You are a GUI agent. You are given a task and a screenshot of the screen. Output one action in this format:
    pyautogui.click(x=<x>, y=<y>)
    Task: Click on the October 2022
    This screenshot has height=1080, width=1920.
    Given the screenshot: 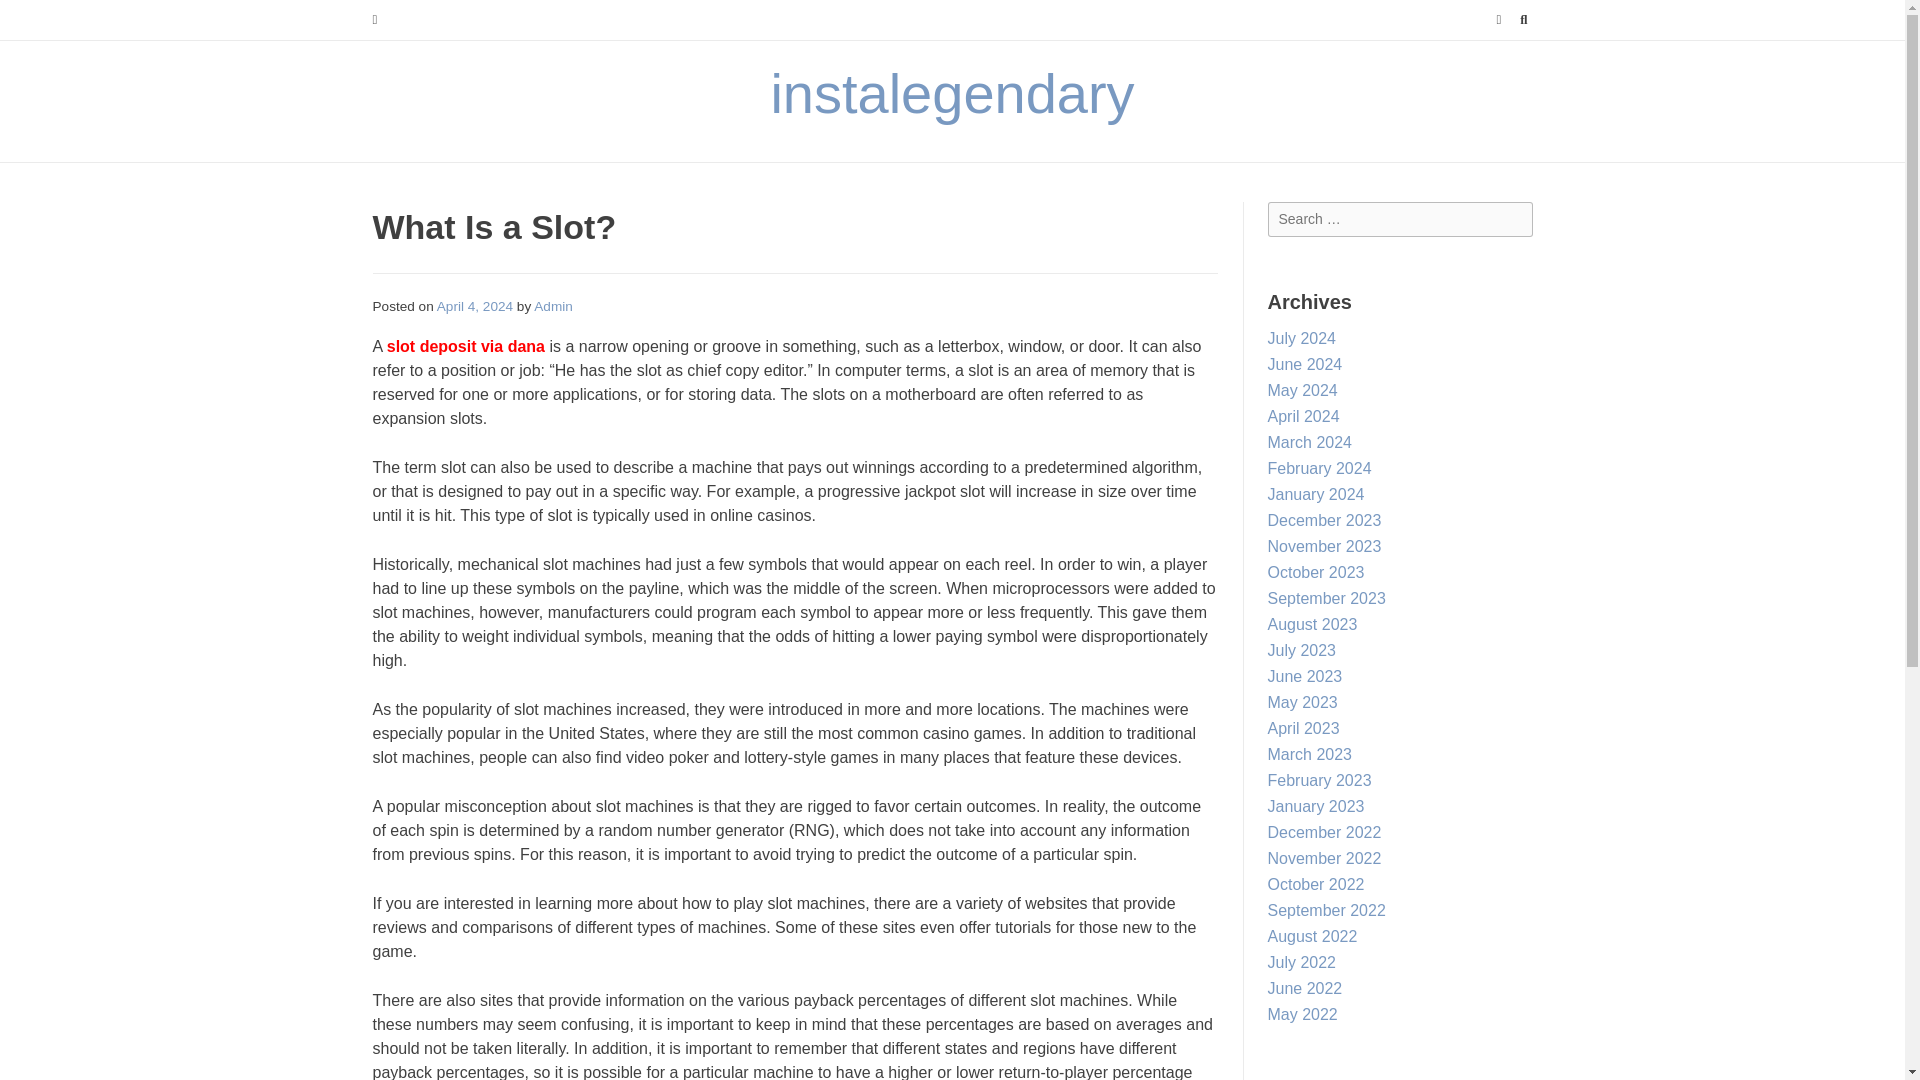 What is the action you would take?
    pyautogui.click(x=1316, y=884)
    